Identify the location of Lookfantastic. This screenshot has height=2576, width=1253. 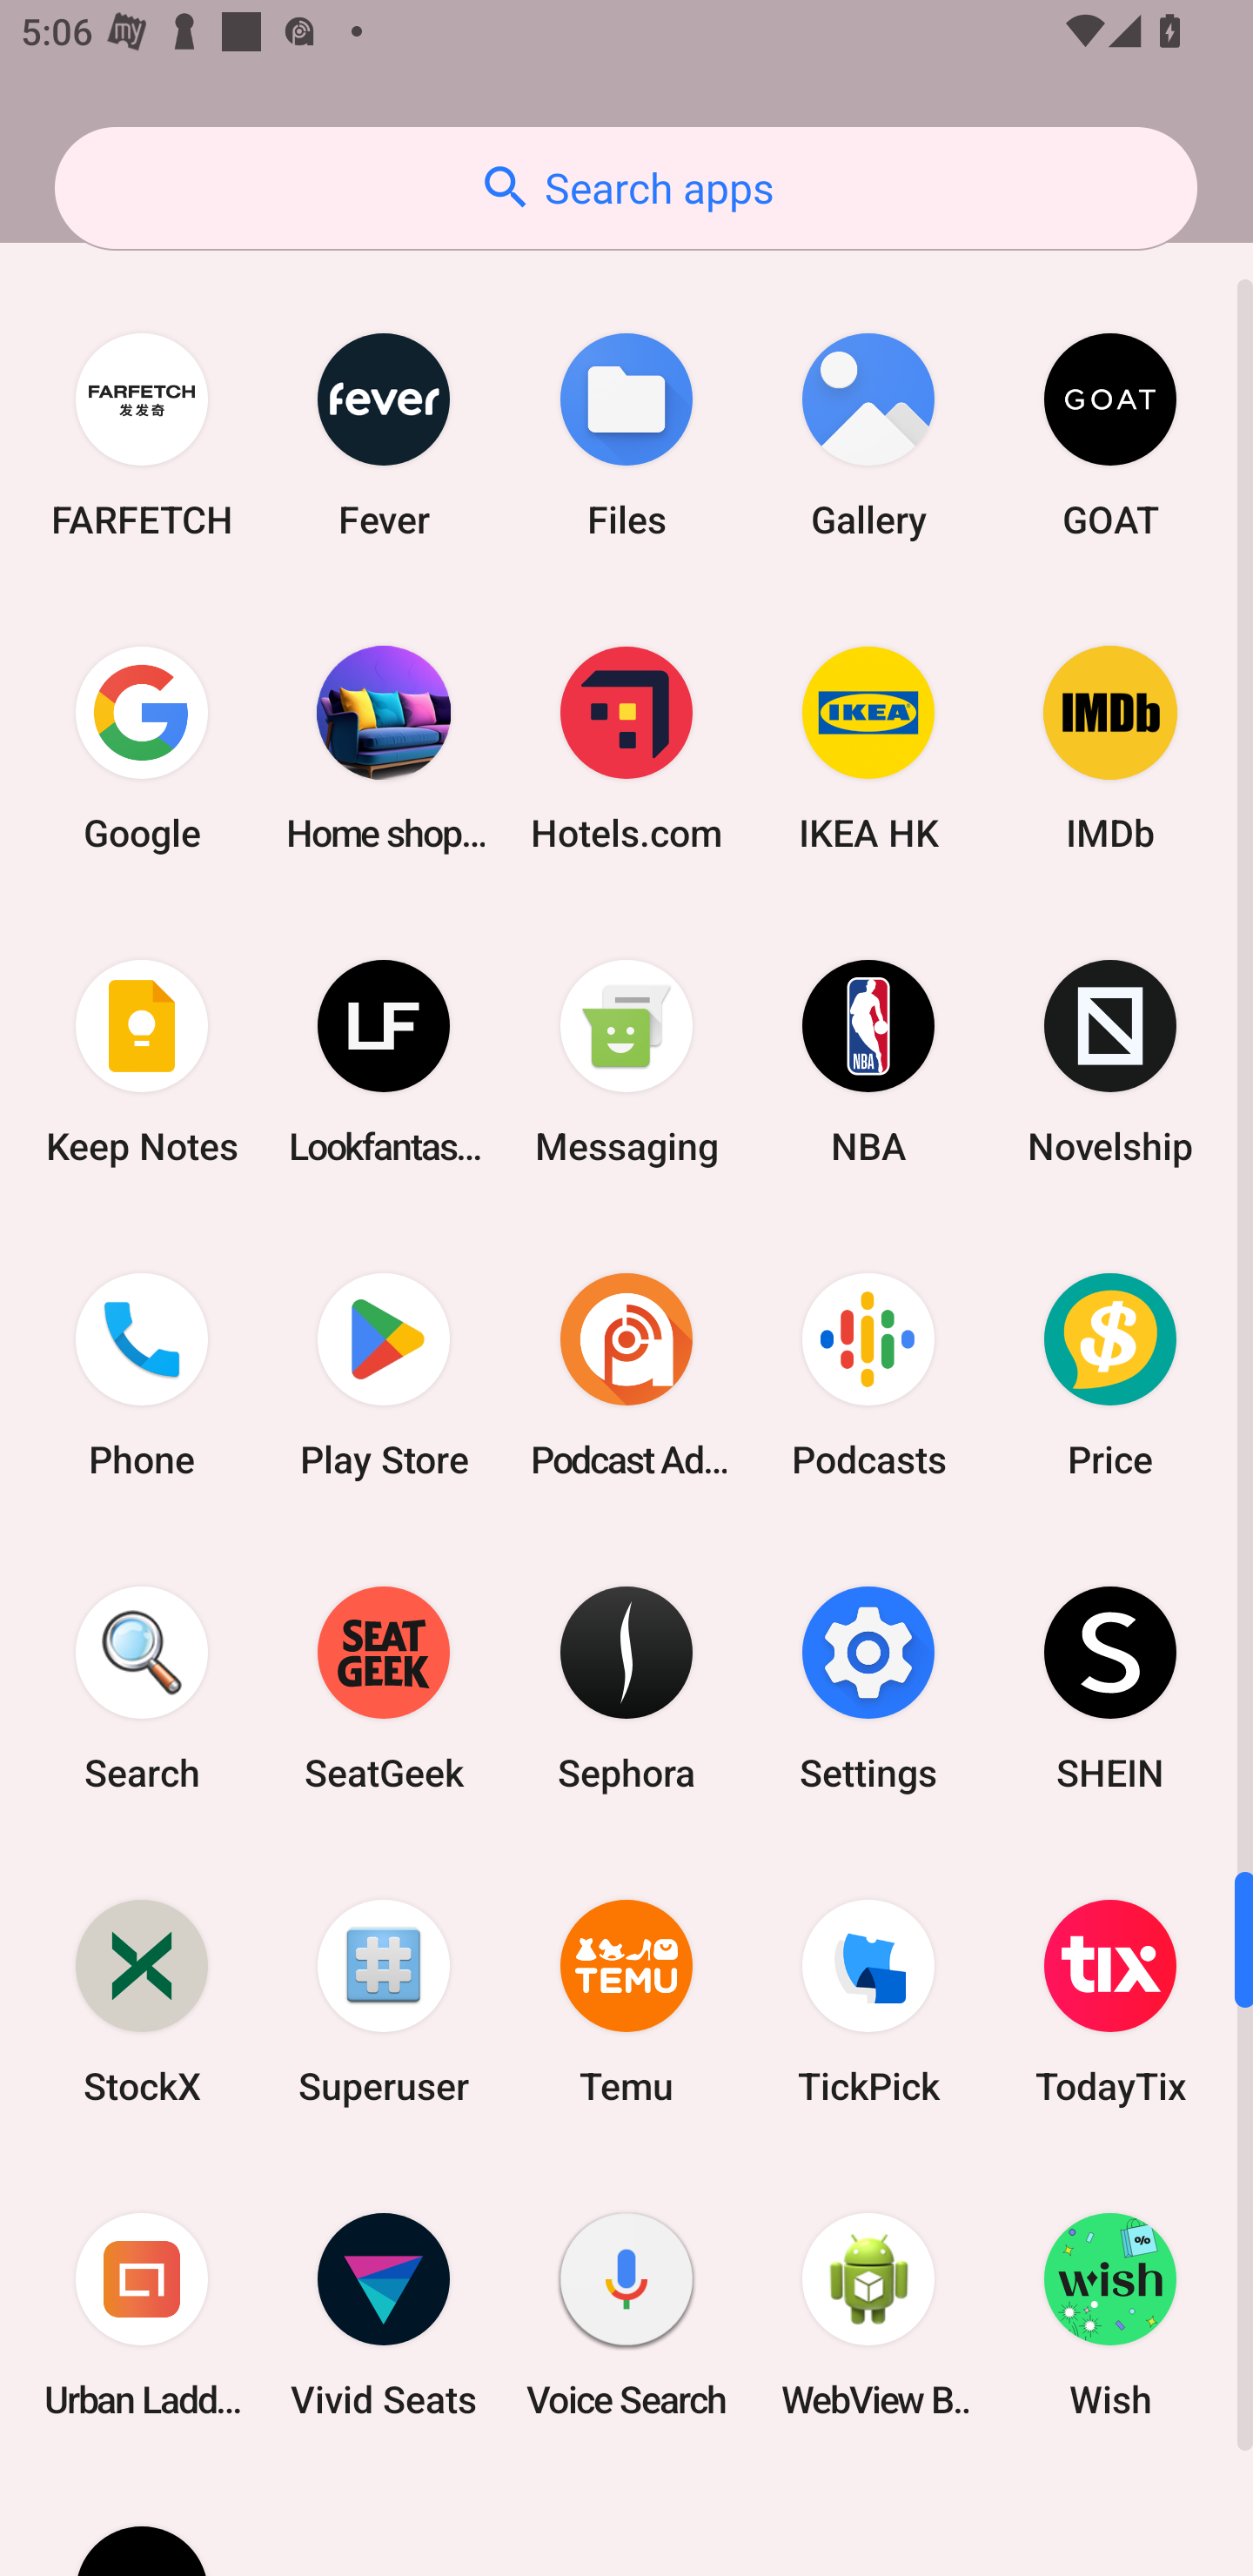
(384, 1061).